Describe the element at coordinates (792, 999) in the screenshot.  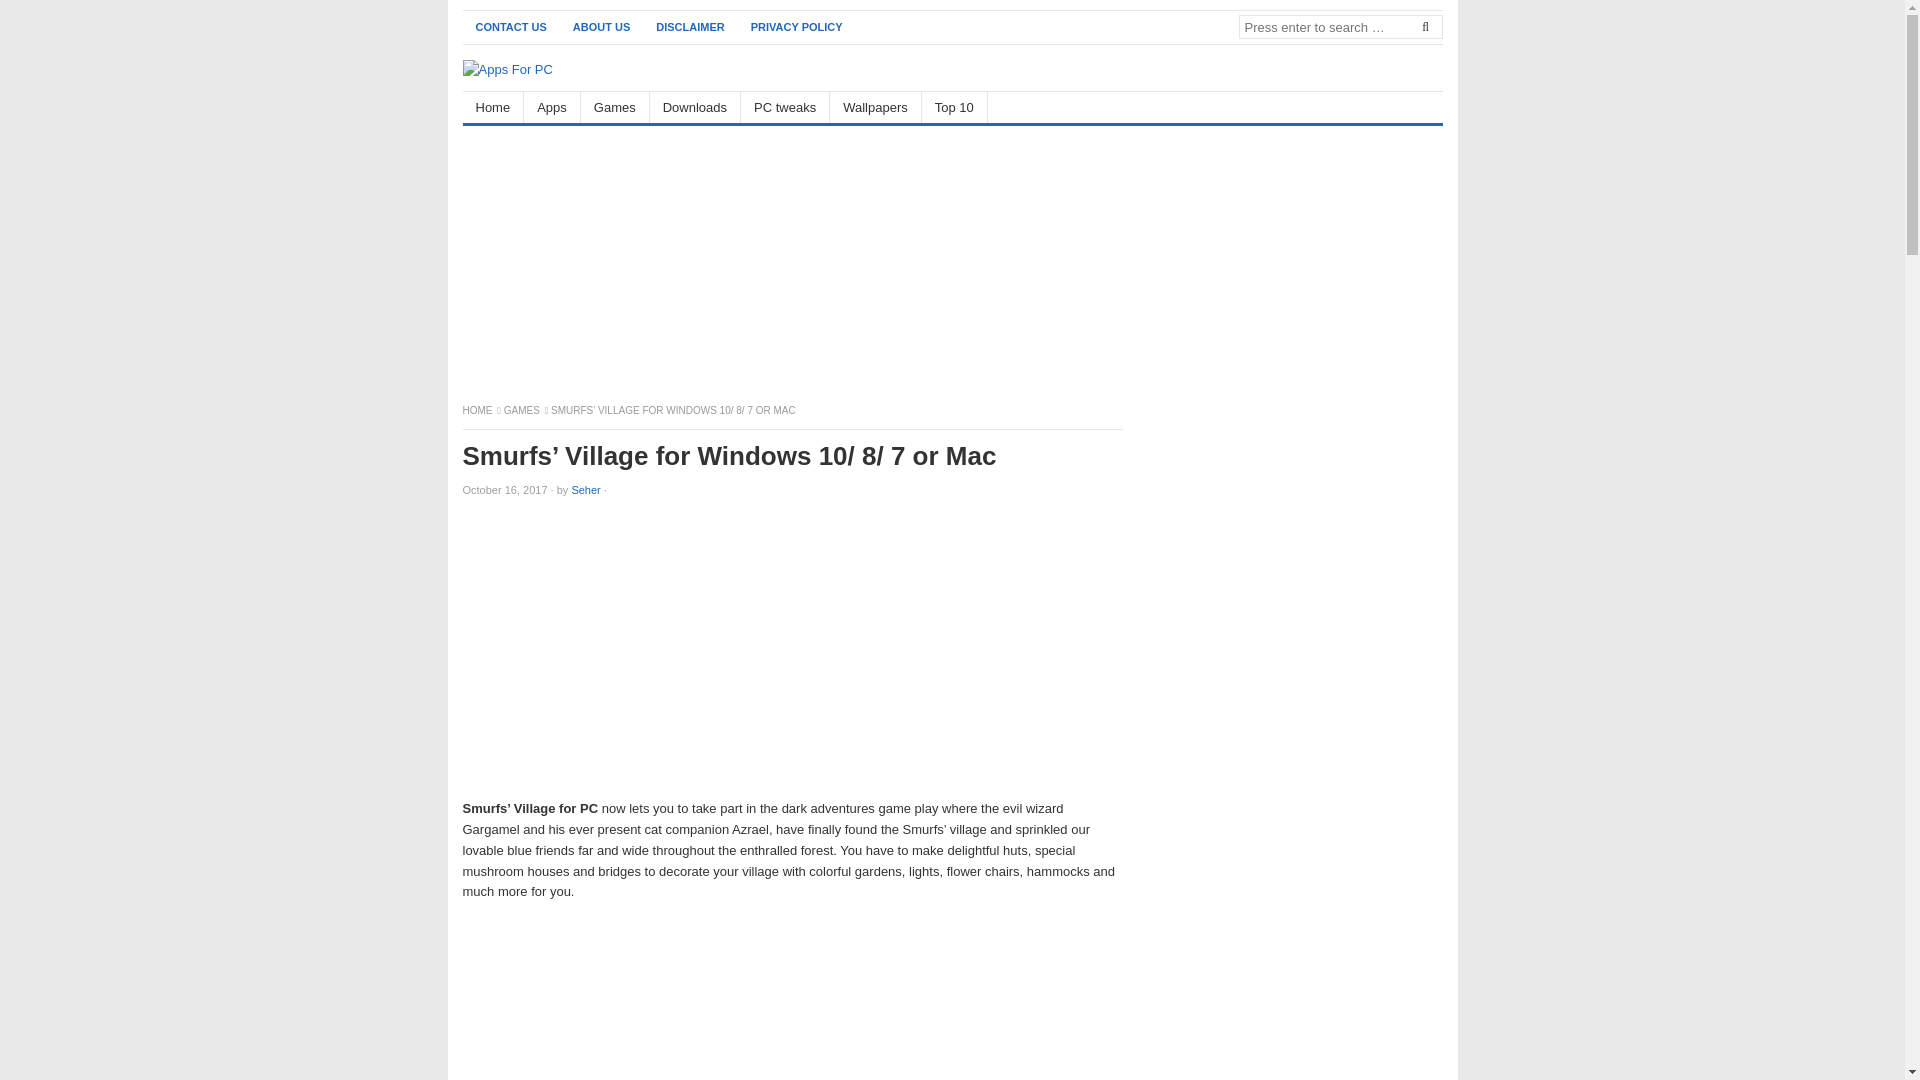
I see `Advertisement` at that location.